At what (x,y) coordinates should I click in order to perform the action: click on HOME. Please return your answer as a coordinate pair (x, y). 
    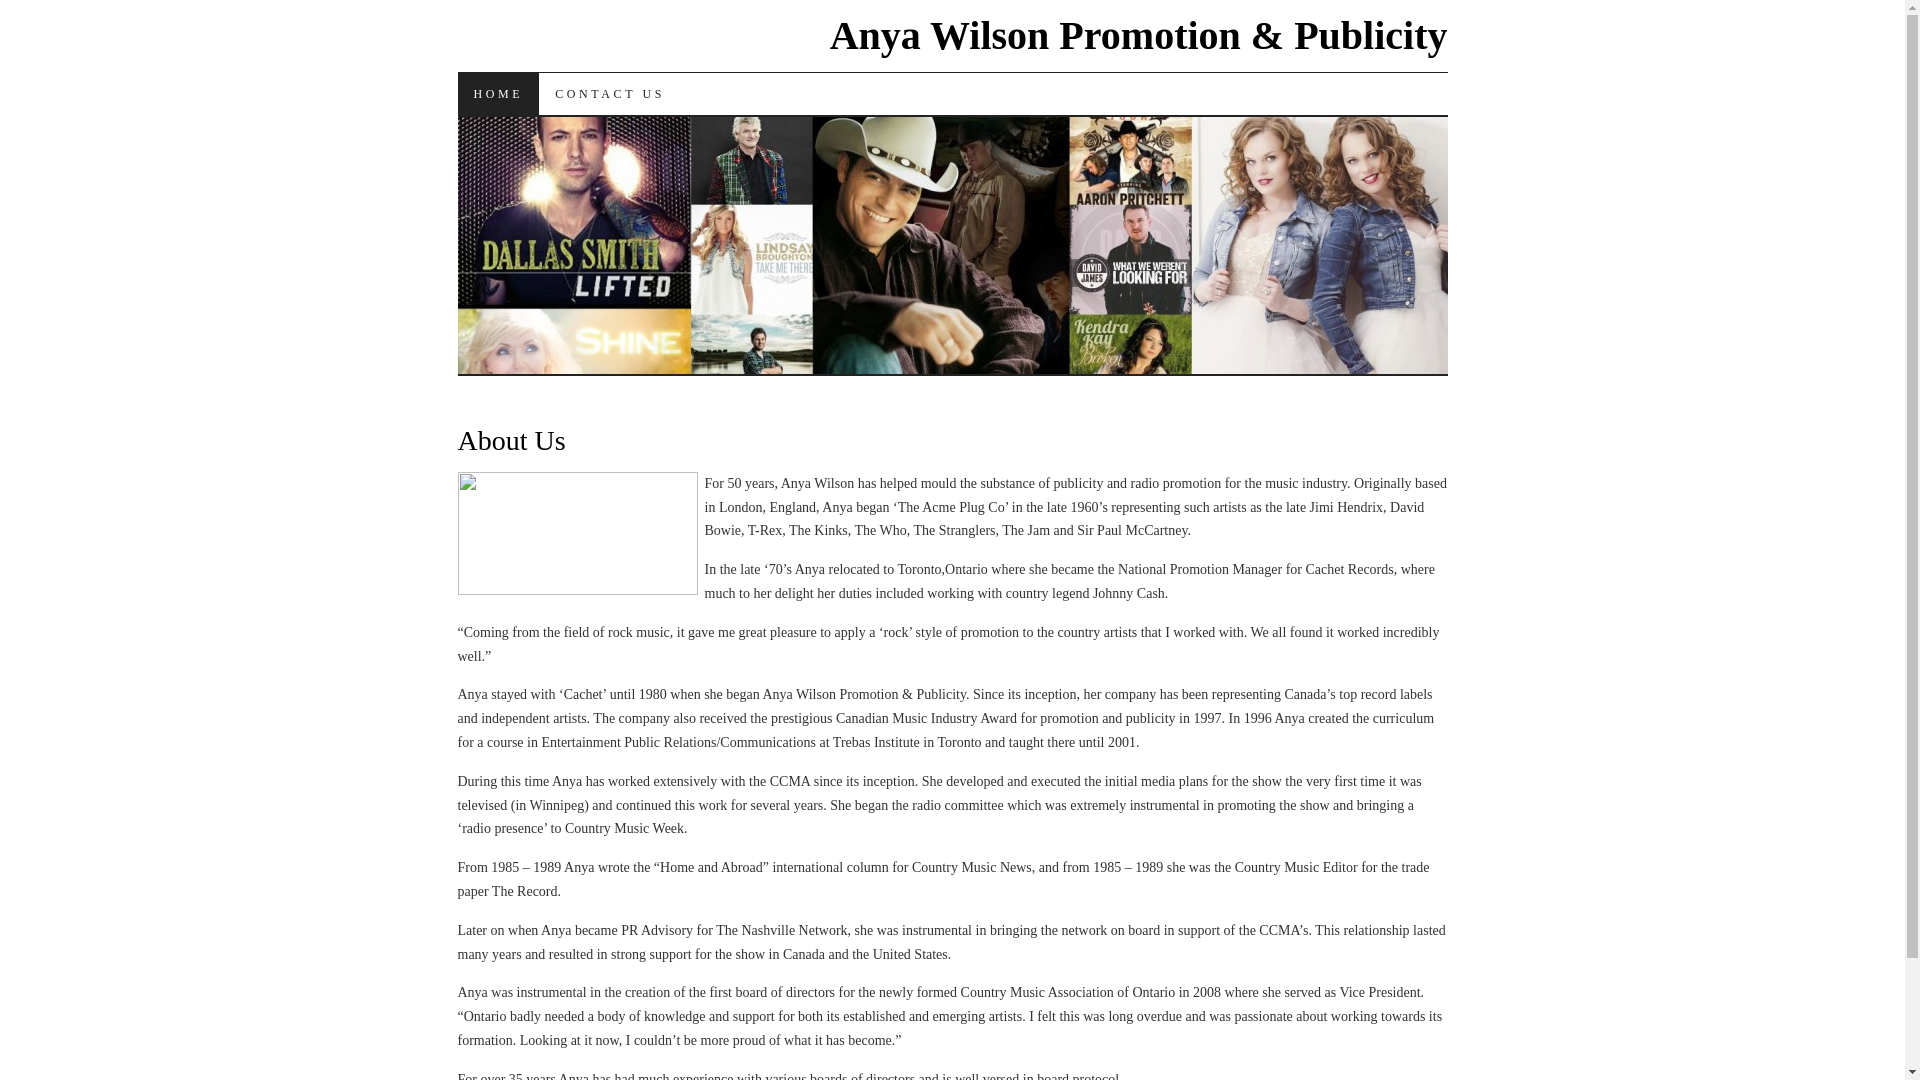
    Looking at the image, I should click on (499, 94).